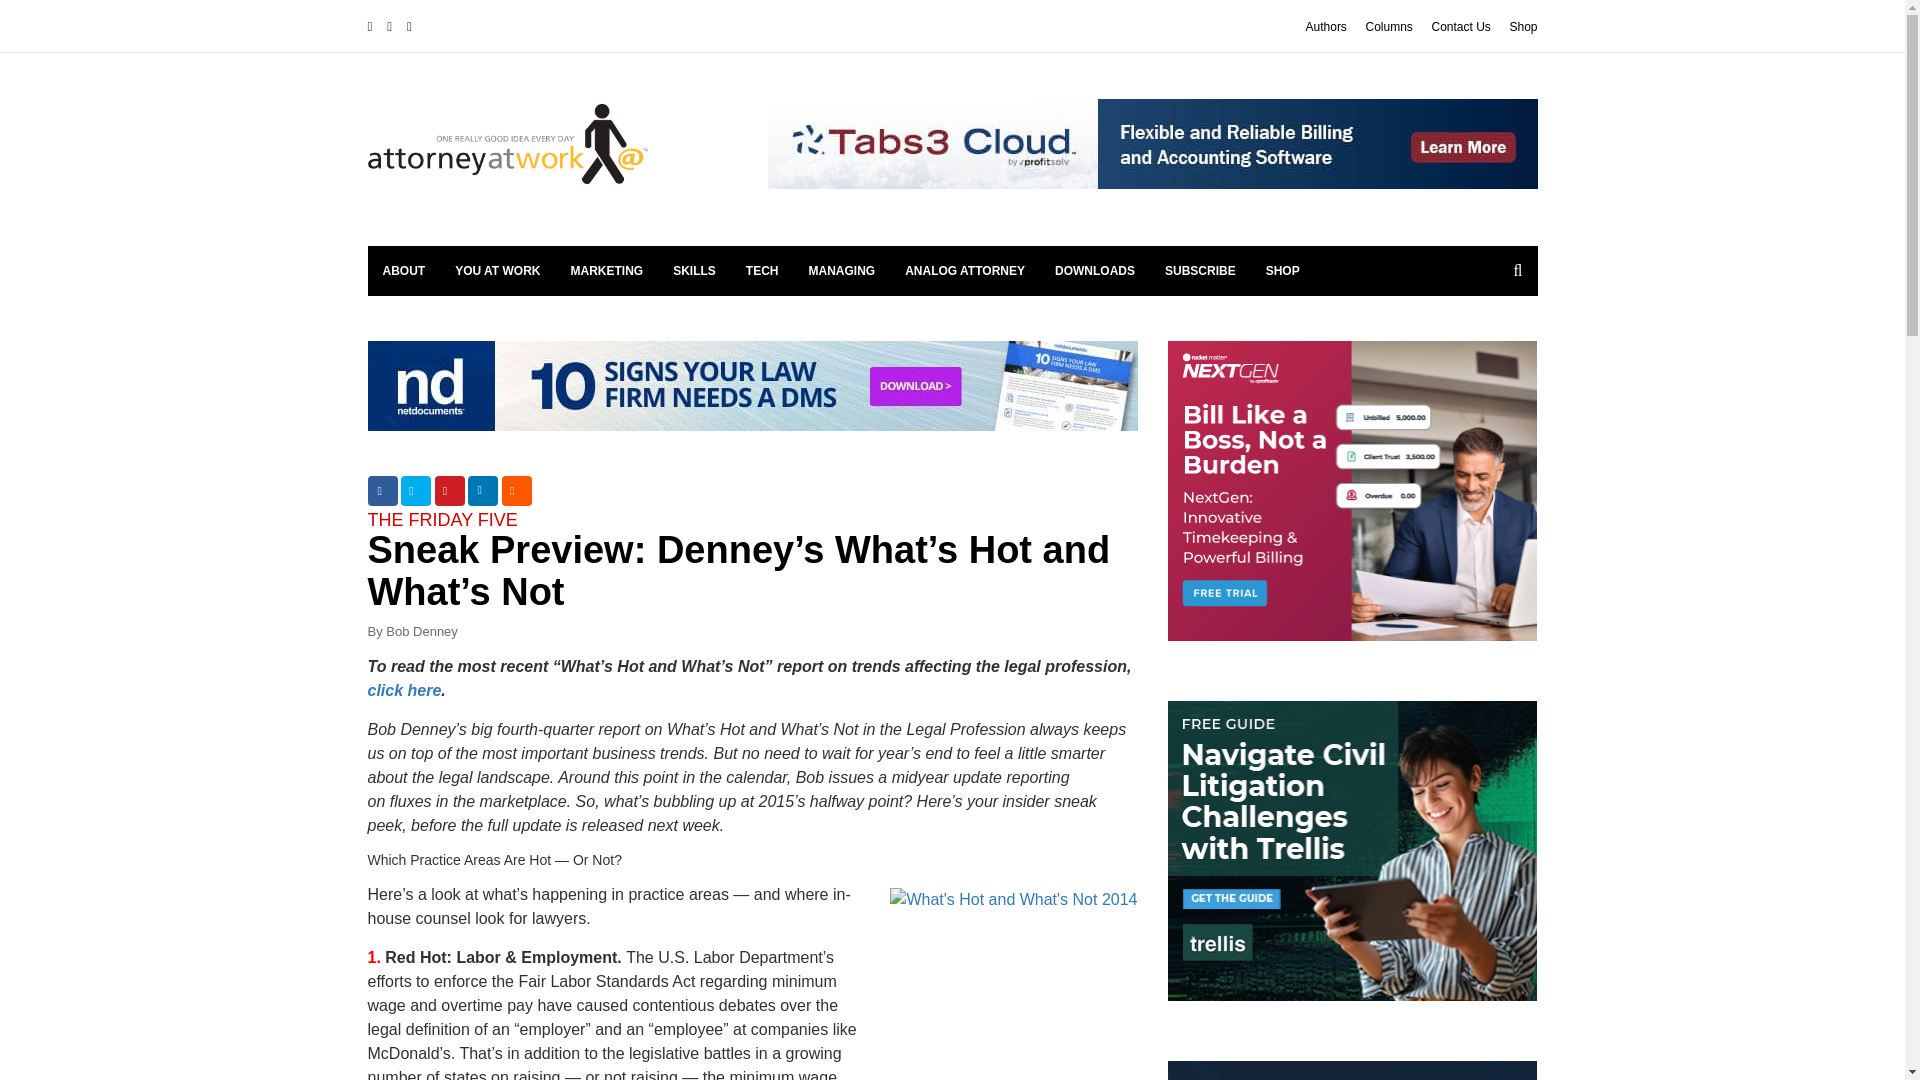 This screenshot has width=1920, height=1080. I want to click on MANAGING, so click(842, 270).